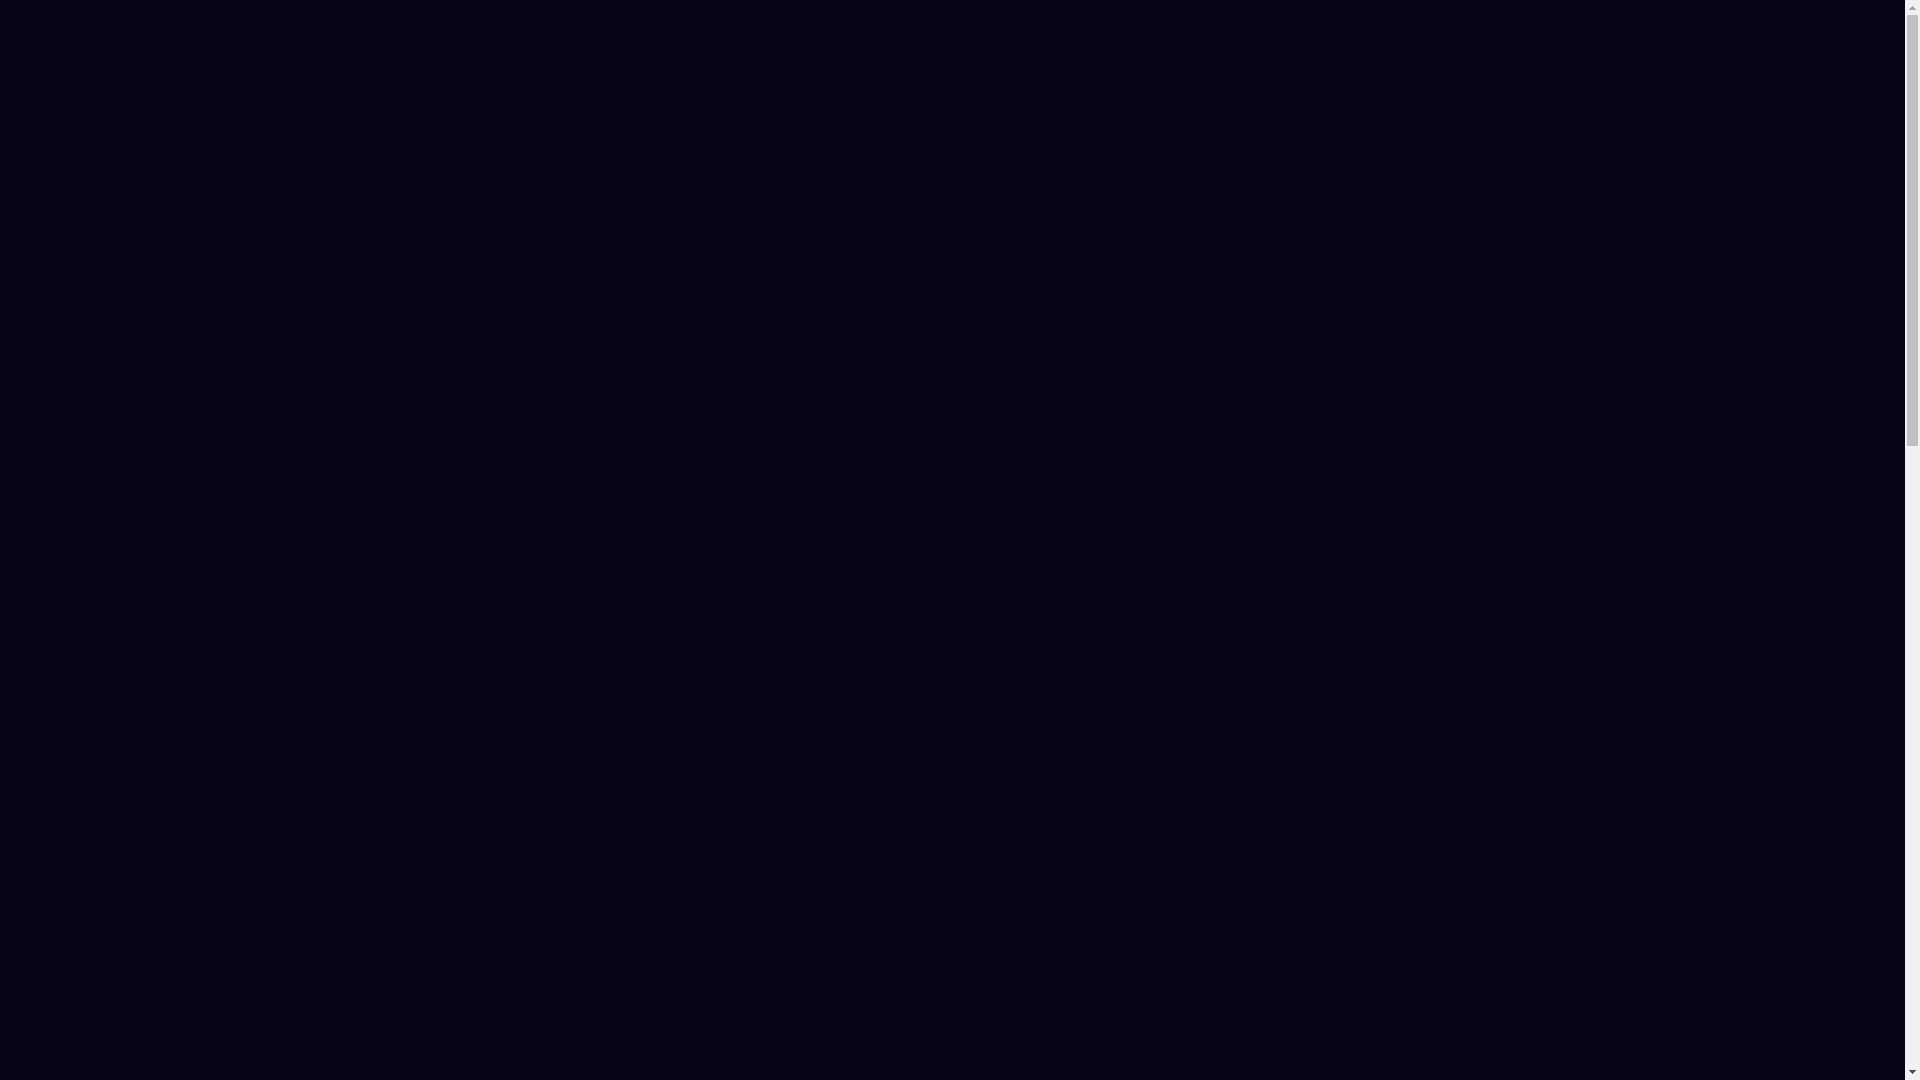  I want to click on Add to favorite, so click(667, 784).